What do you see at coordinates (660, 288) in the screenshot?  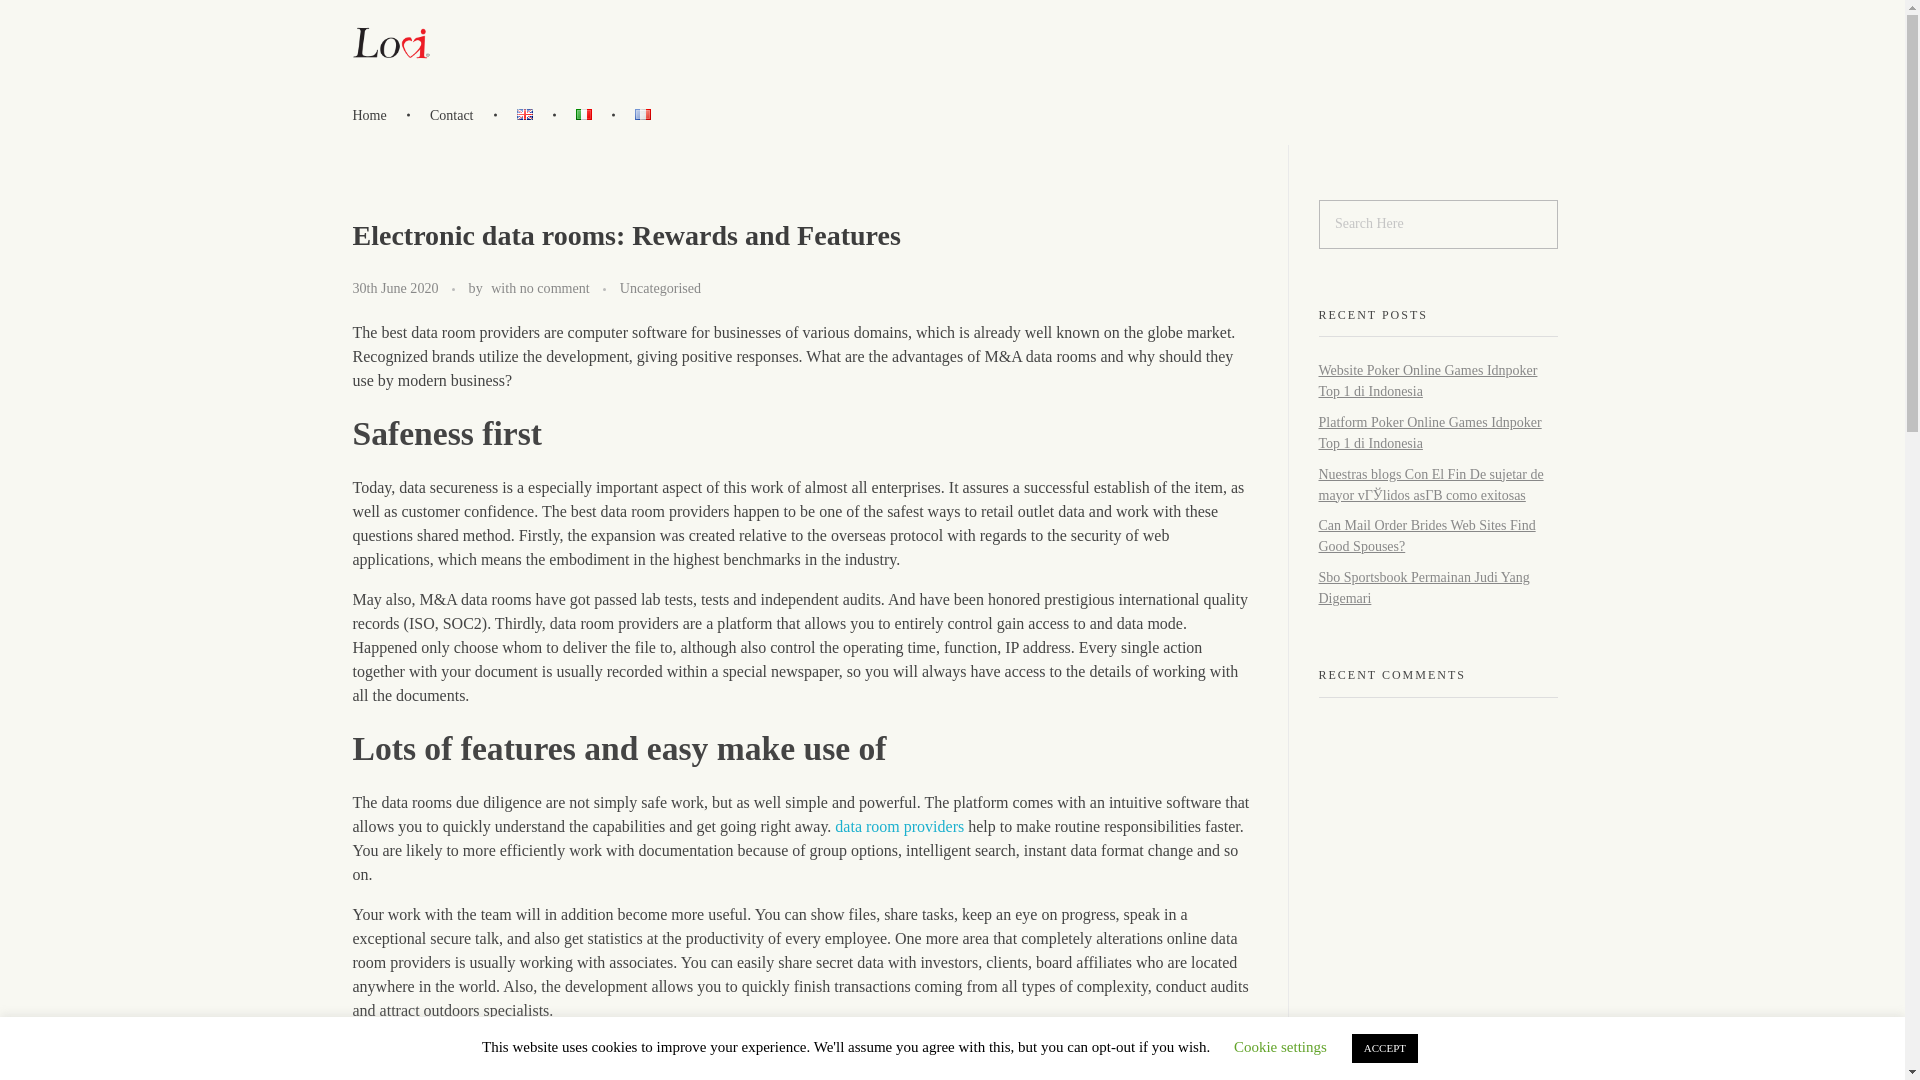 I see `Uncategorised` at bounding box center [660, 288].